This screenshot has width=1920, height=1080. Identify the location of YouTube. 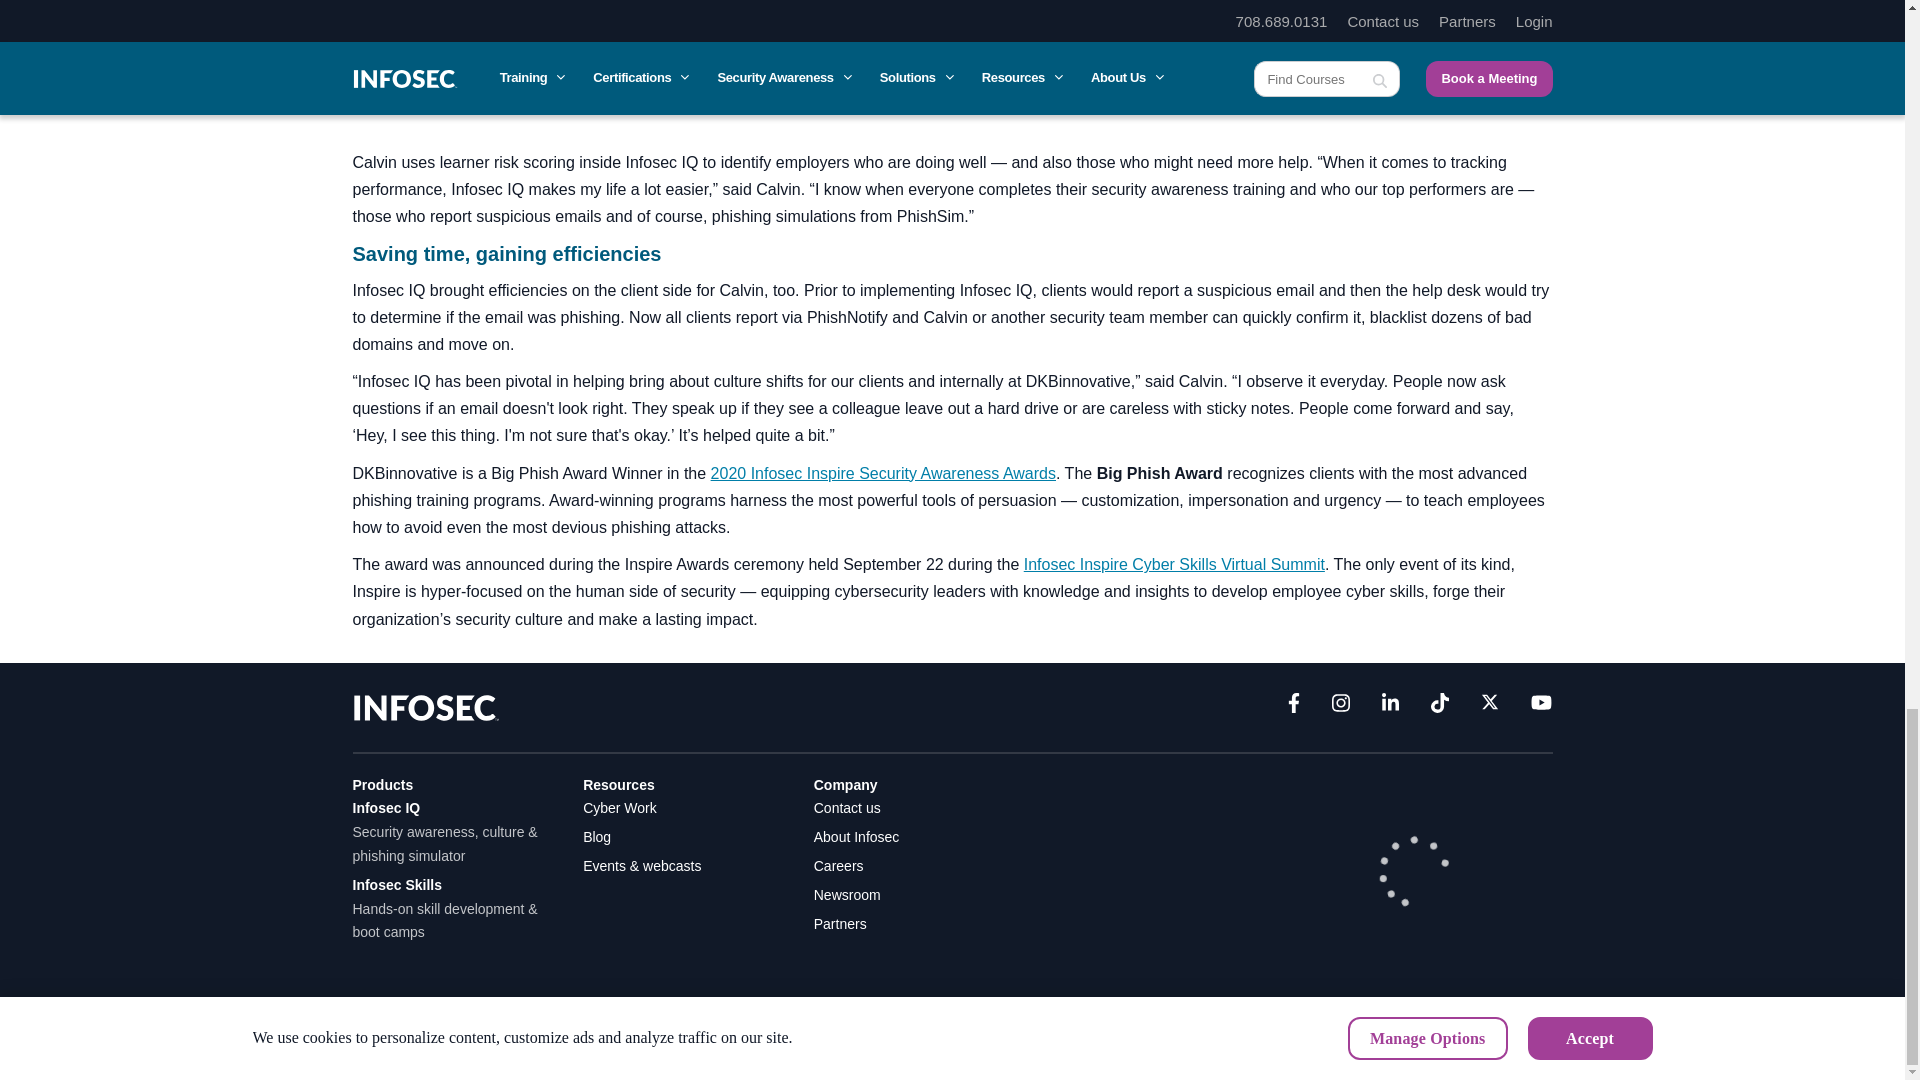
(1540, 707).